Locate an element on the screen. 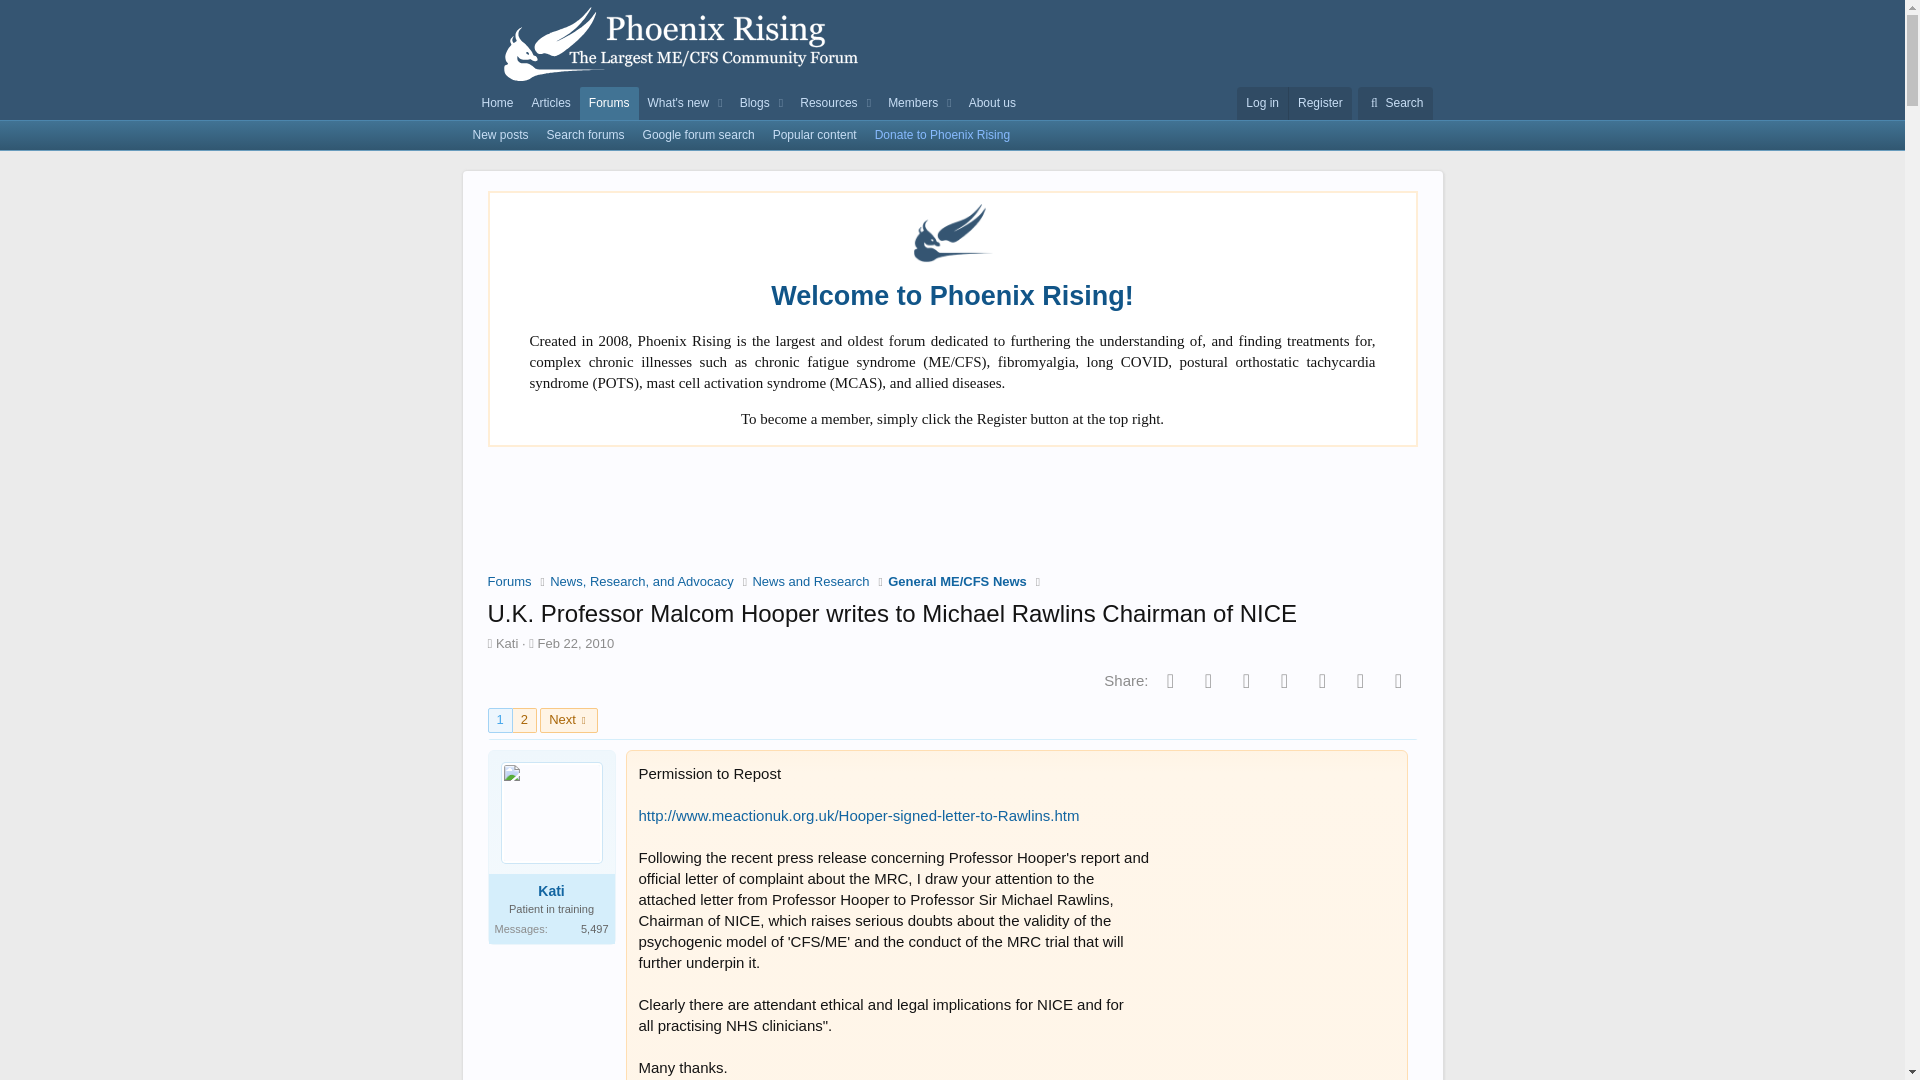  Register is located at coordinates (1320, 103).